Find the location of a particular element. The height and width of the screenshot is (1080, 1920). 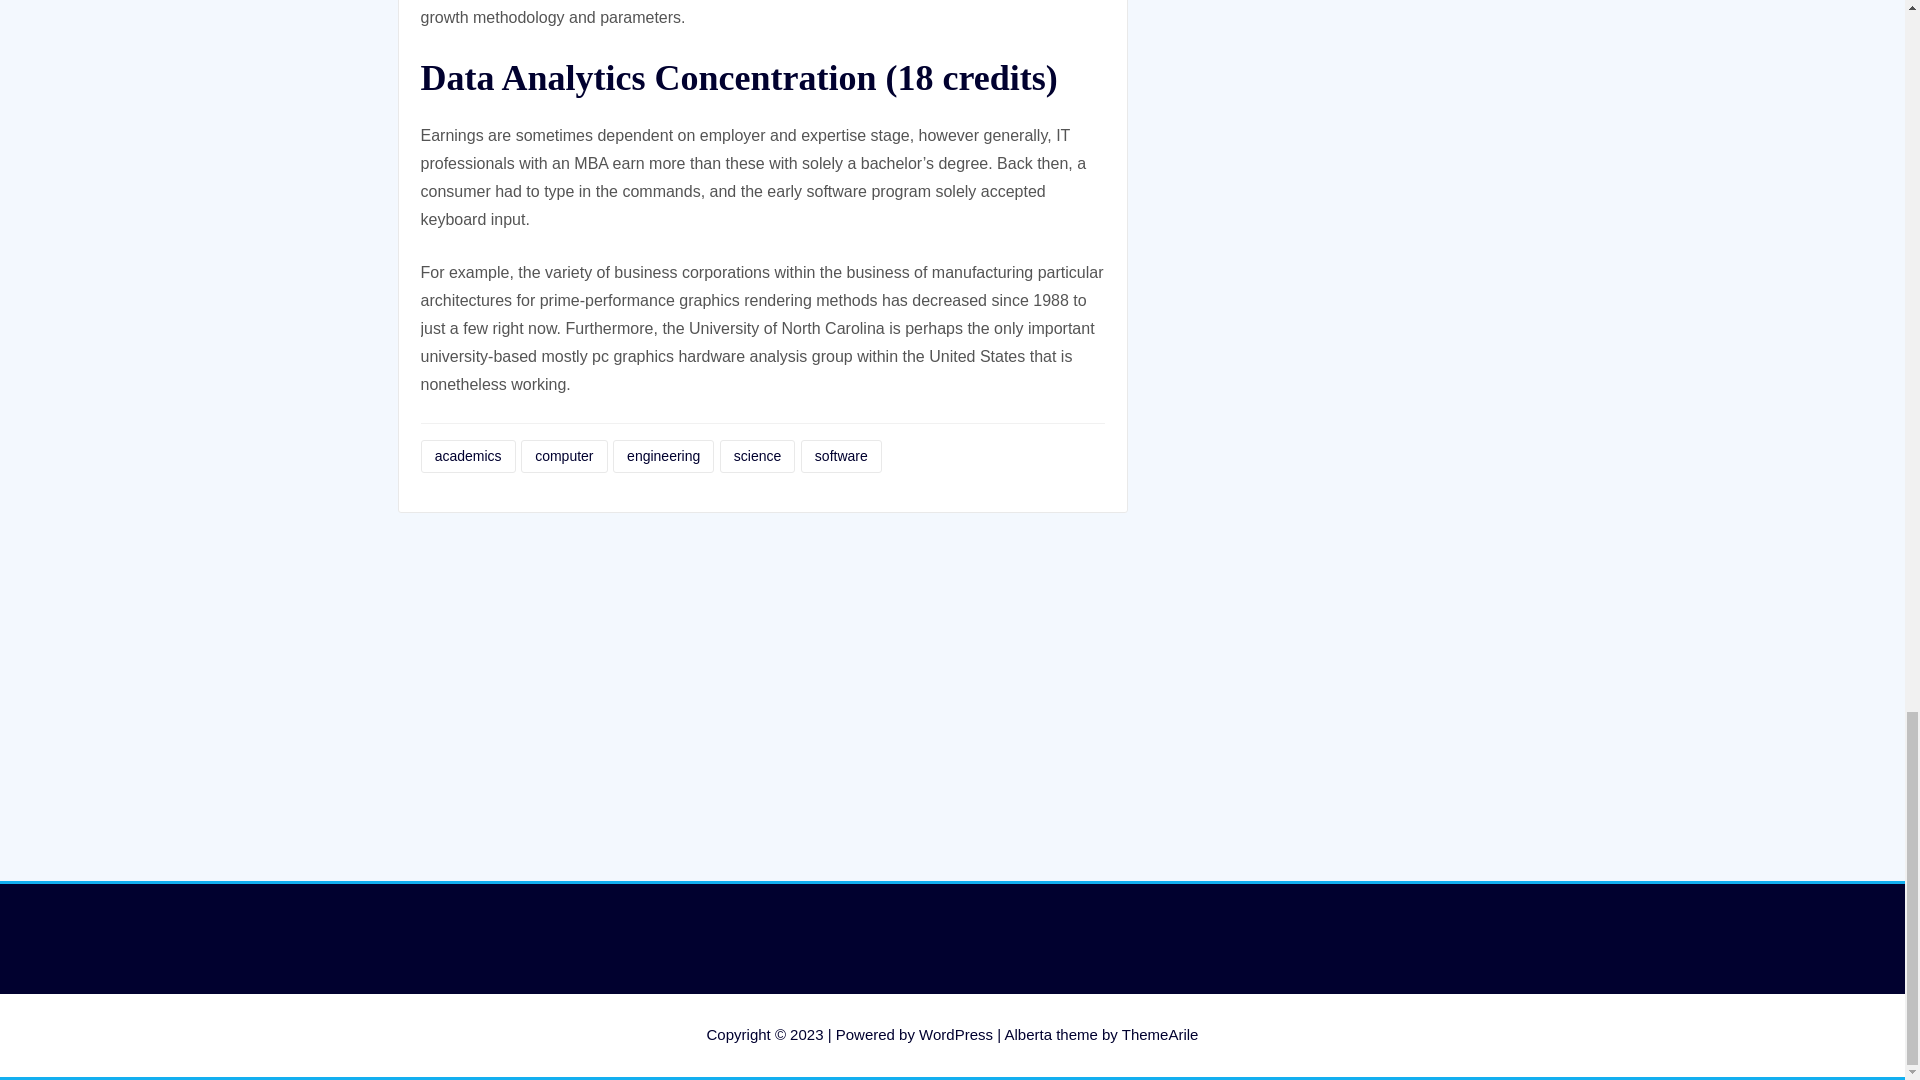

science is located at coordinates (758, 456).